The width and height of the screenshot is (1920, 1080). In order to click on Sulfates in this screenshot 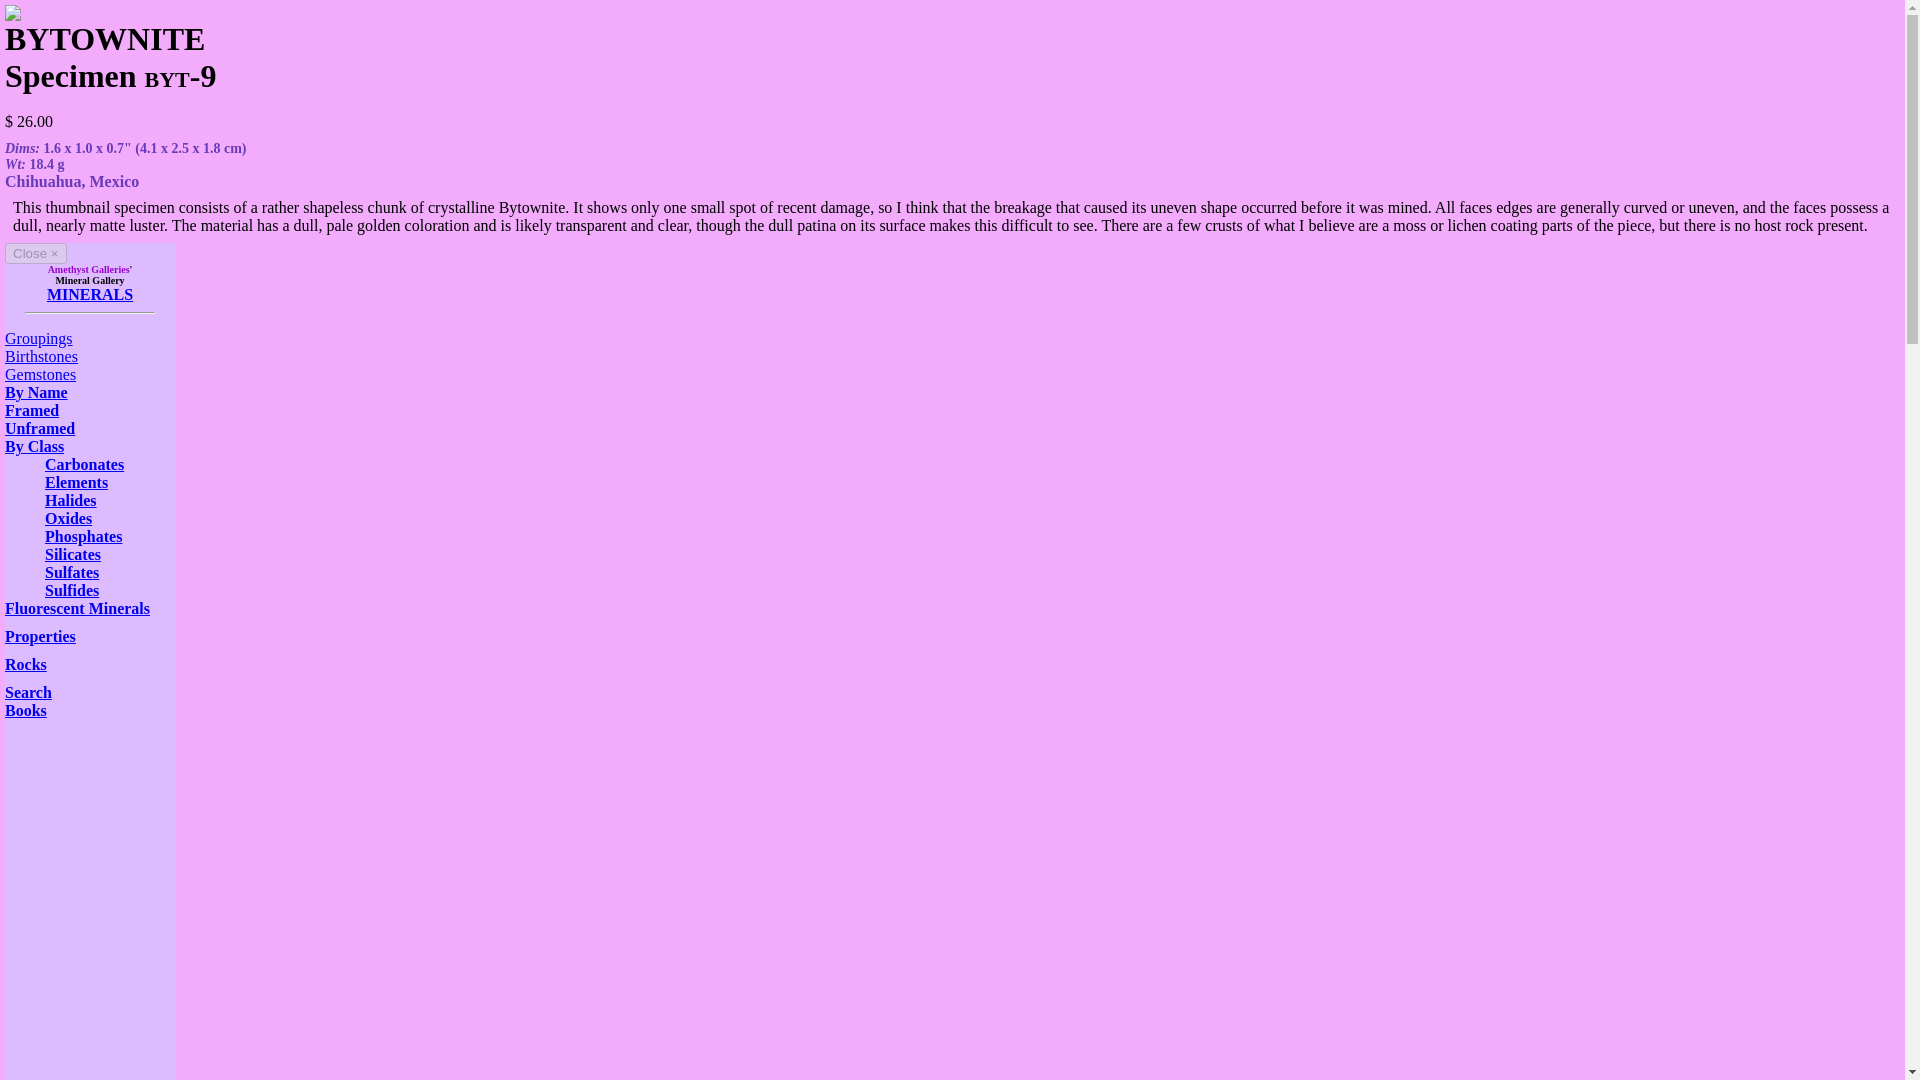, I will do `click(72, 572)`.